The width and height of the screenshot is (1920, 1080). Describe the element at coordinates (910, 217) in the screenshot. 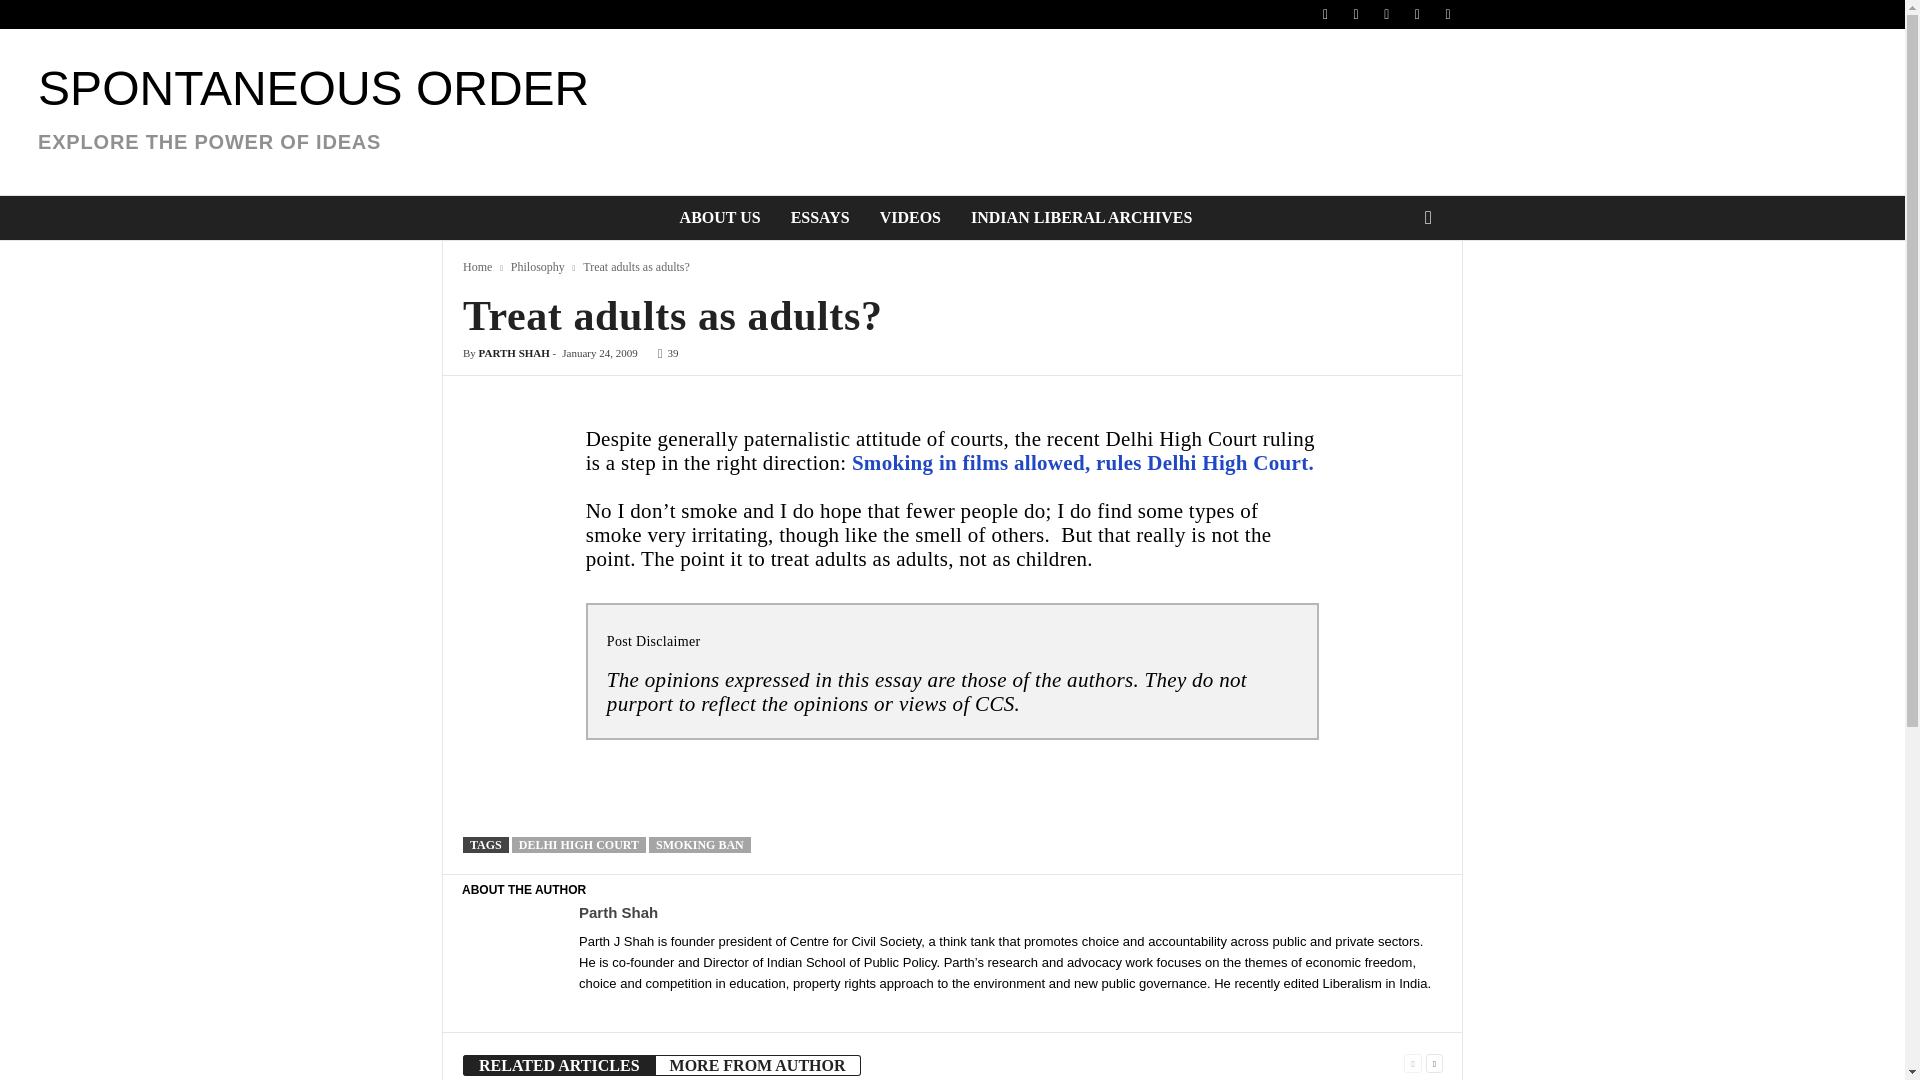

I see `VIDEOS` at that location.